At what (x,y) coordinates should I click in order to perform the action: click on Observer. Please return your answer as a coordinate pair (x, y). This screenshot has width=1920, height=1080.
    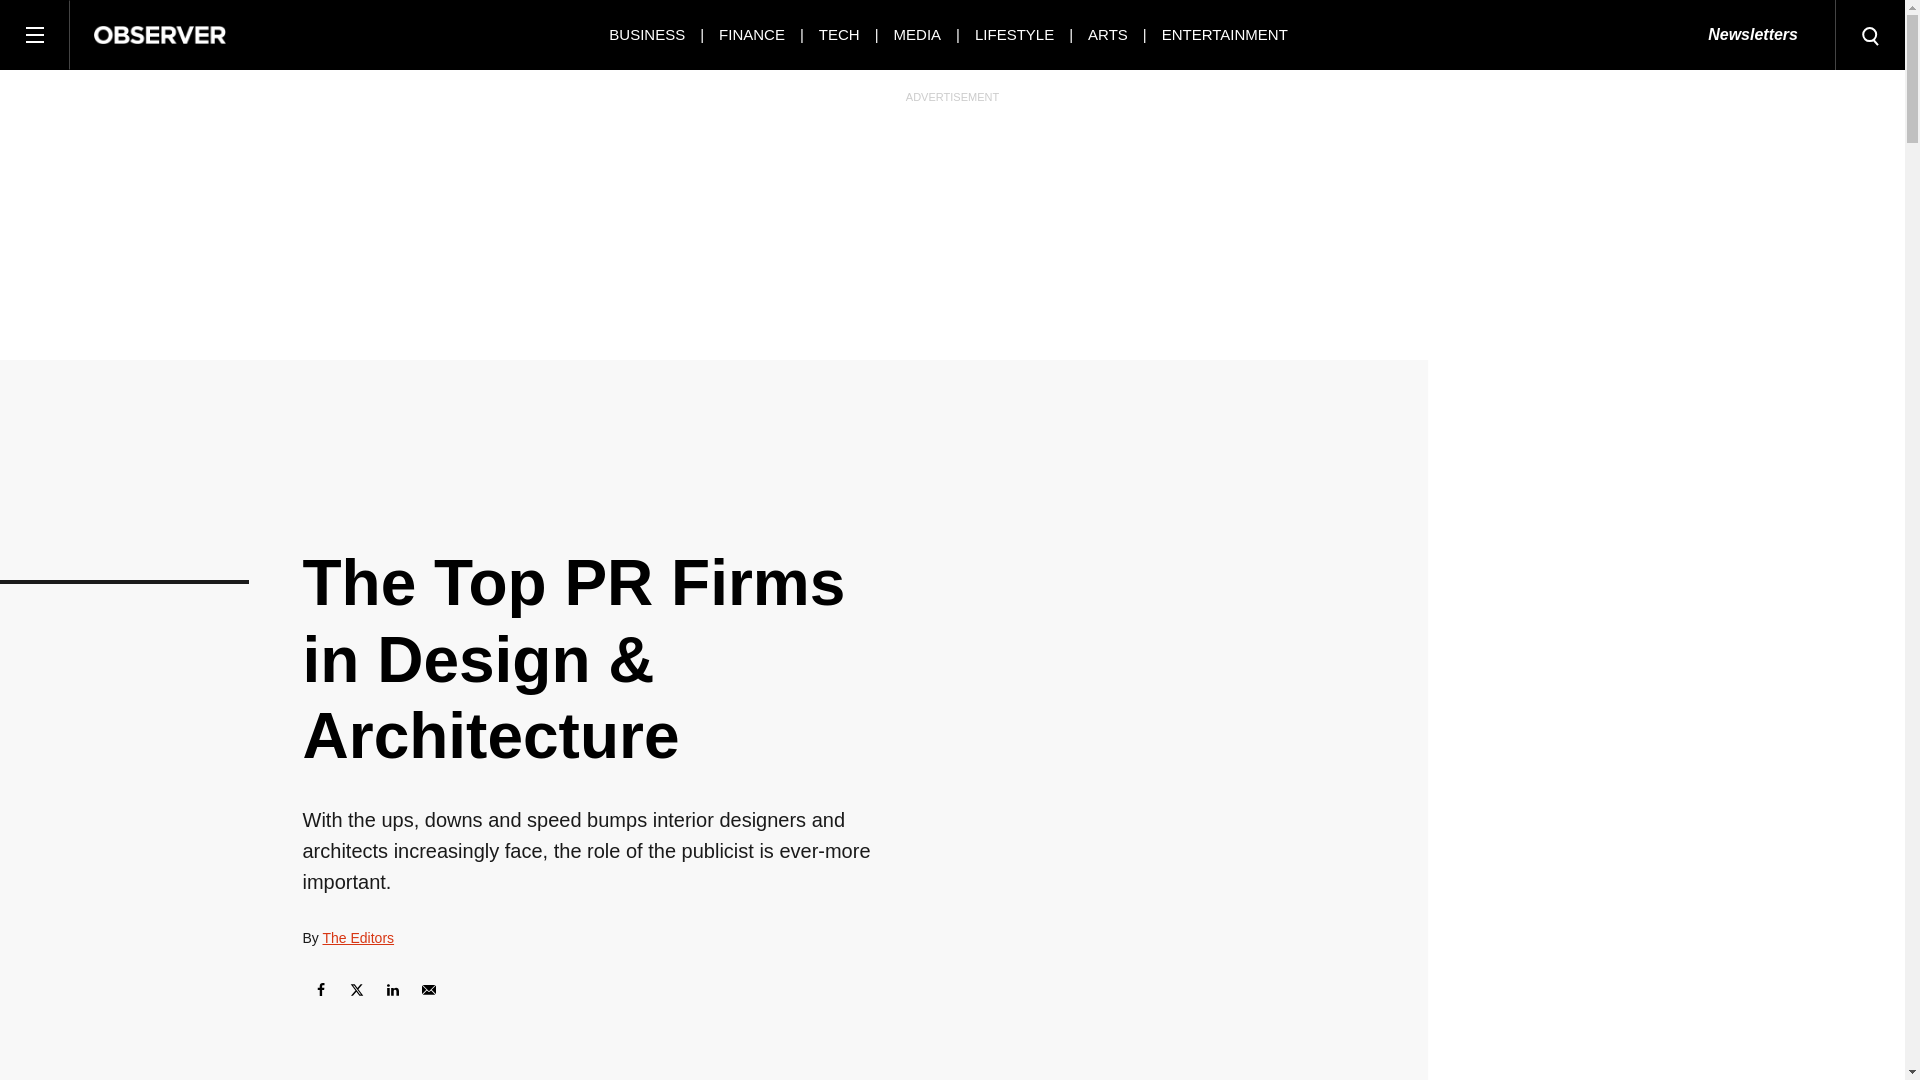
    Looking at the image, I should click on (160, 34).